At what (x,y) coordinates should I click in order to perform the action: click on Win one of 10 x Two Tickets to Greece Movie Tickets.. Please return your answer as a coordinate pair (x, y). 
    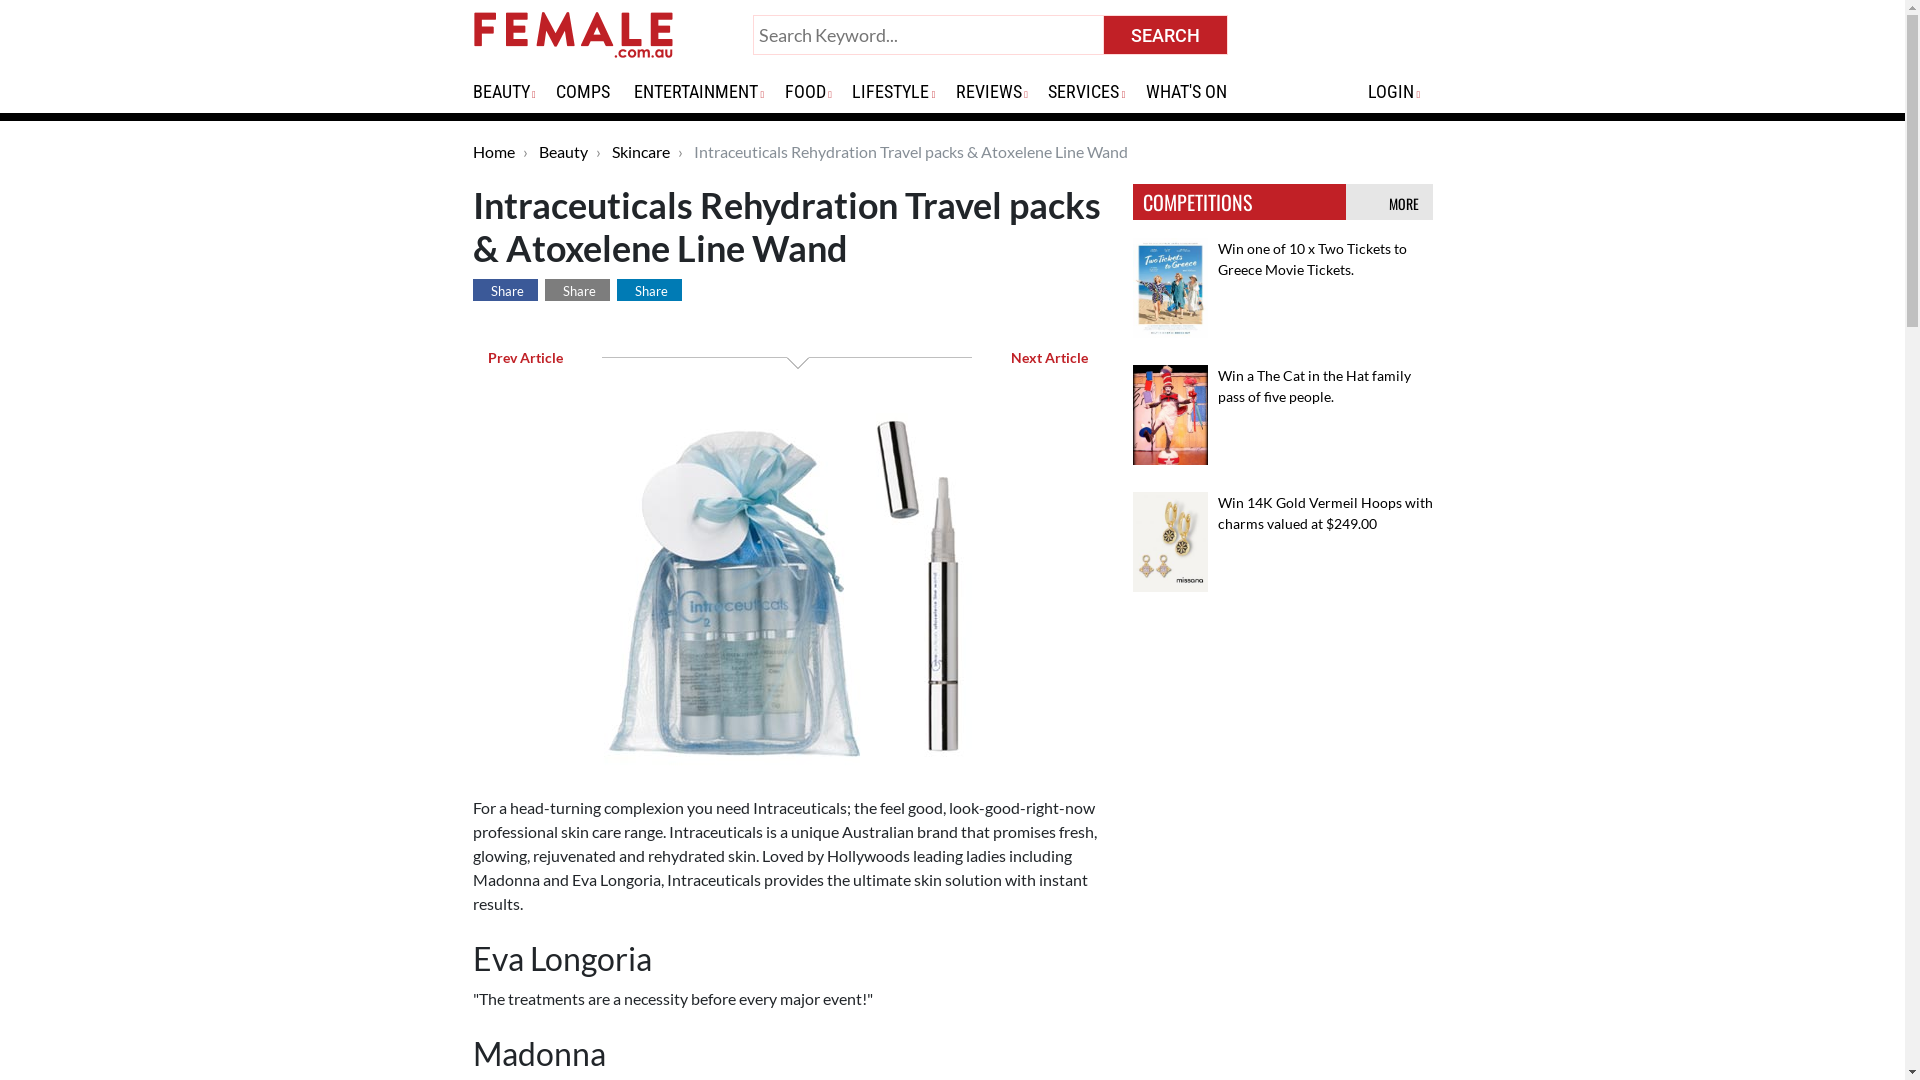
    Looking at the image, I should click on (1312, 259).